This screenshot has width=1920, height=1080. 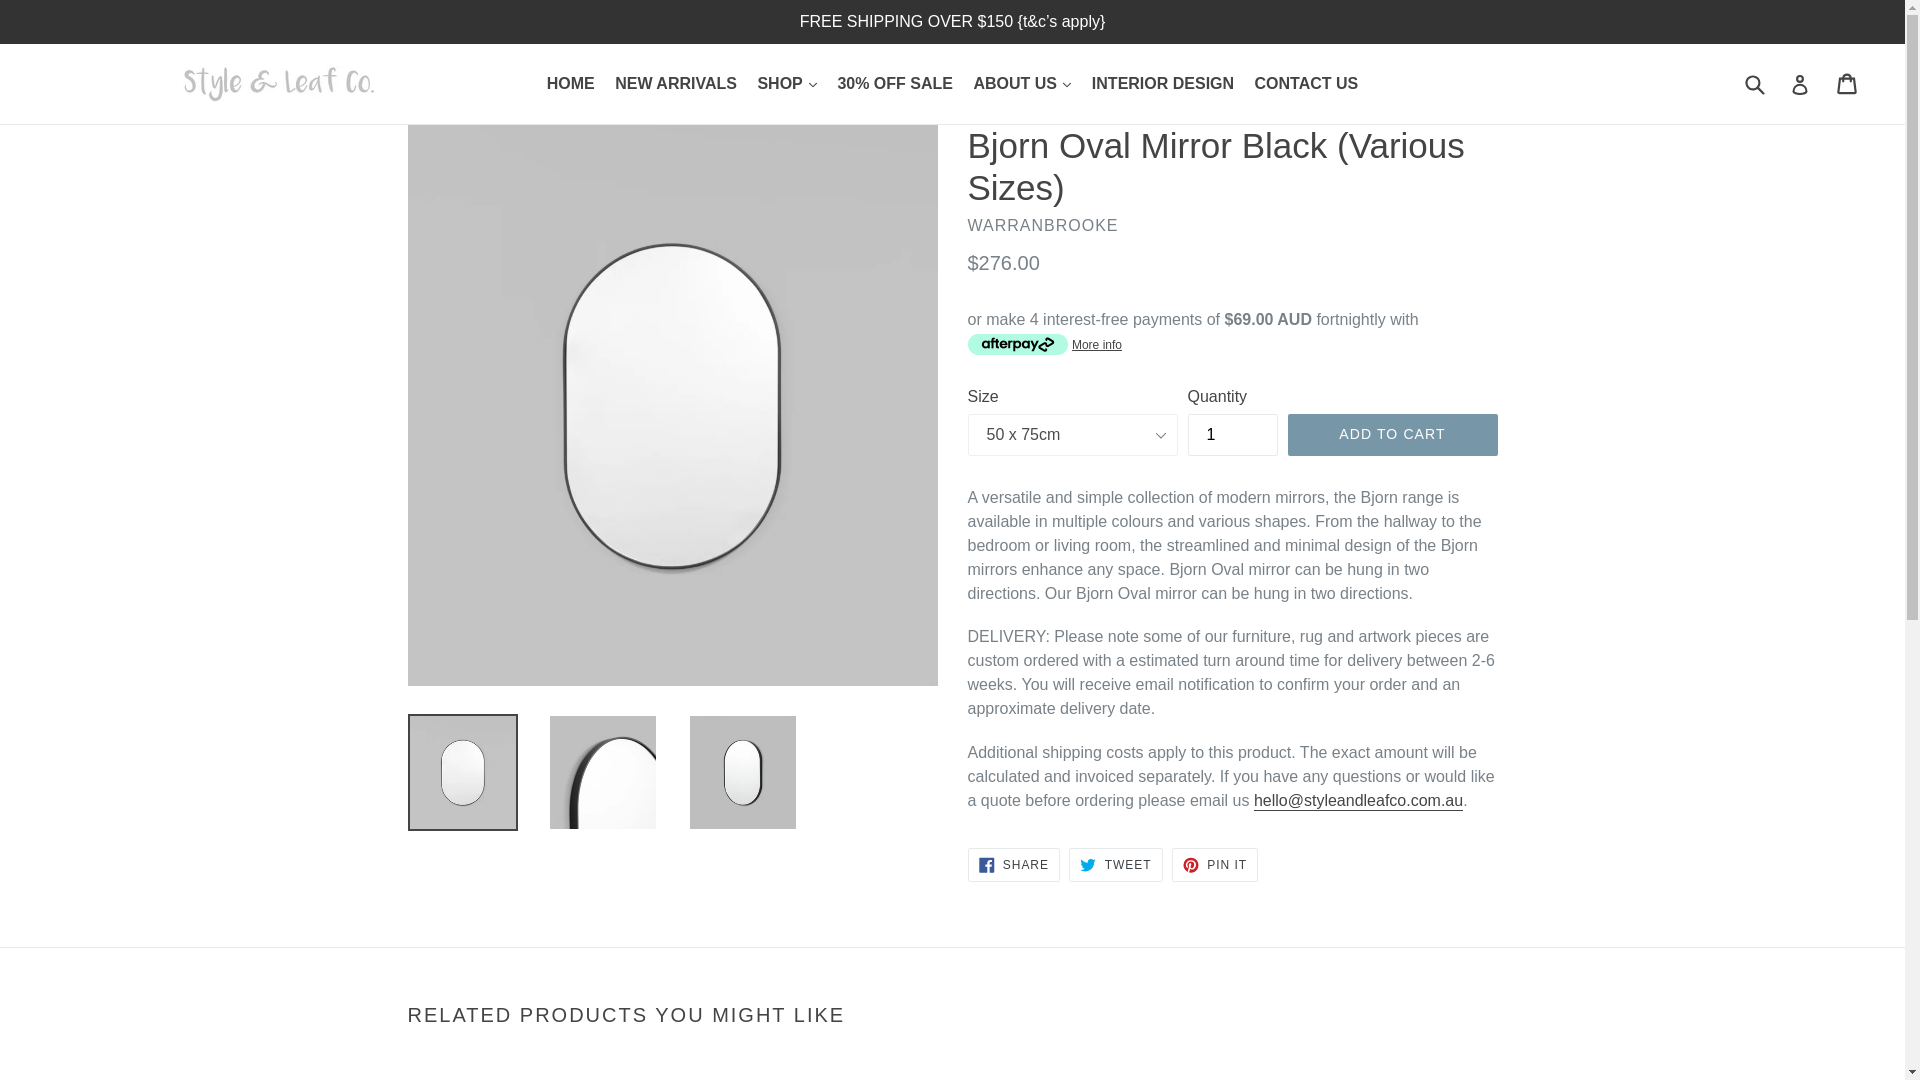 I want to click on HOME, so click(x=570, y=84).